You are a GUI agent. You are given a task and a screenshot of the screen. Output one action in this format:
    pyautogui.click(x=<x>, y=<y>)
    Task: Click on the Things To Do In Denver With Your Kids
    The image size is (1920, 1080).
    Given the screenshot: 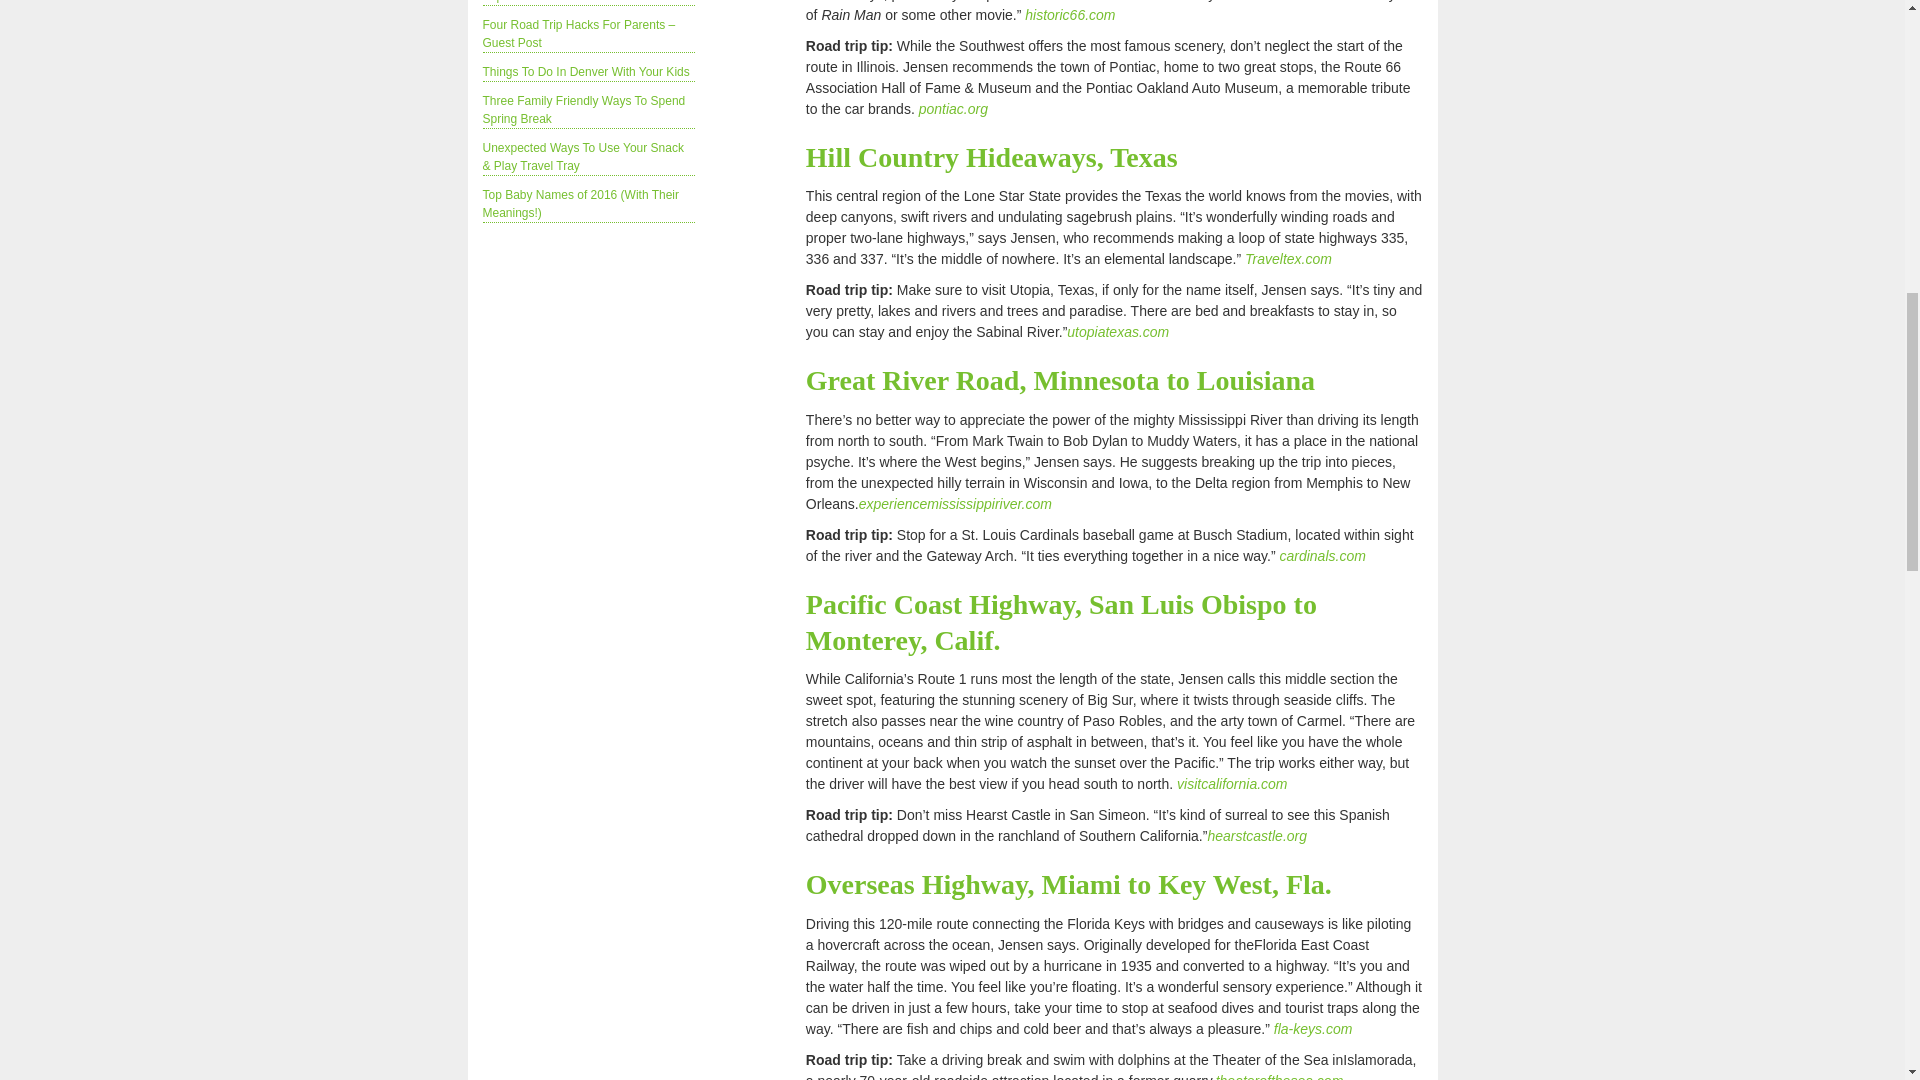 What is the action you would take?
    pyautogui.click(x=585, y=71)
    